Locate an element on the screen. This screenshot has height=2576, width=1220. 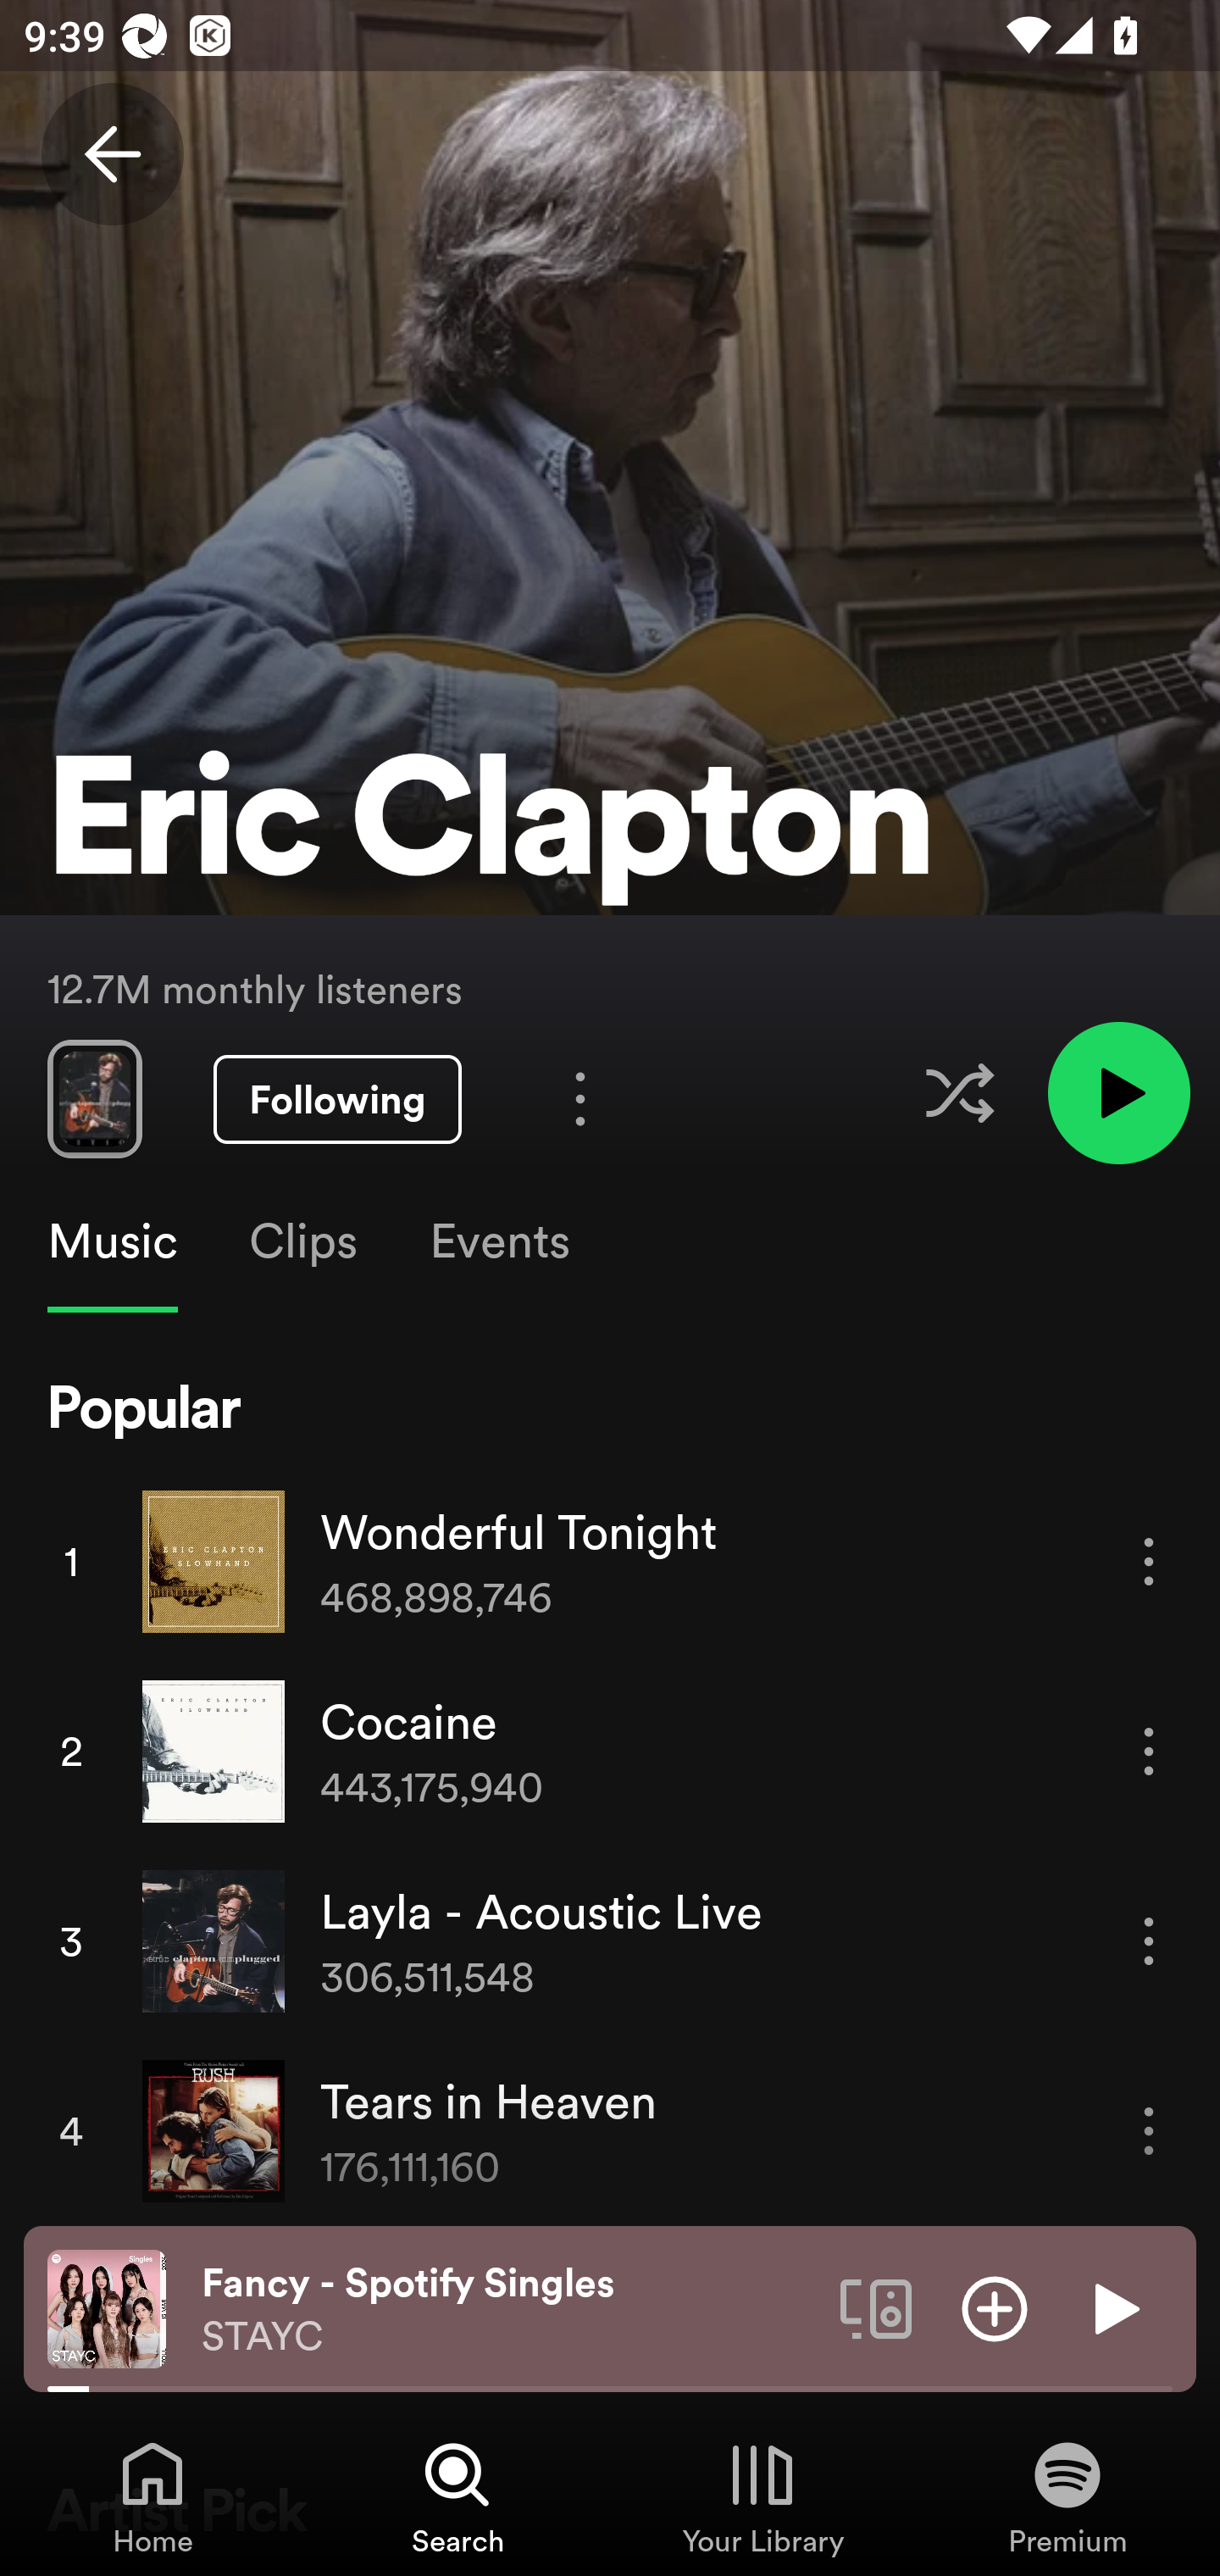
Home, Tab 1 of 4 Home Home is located at coordinates (152, 2496).